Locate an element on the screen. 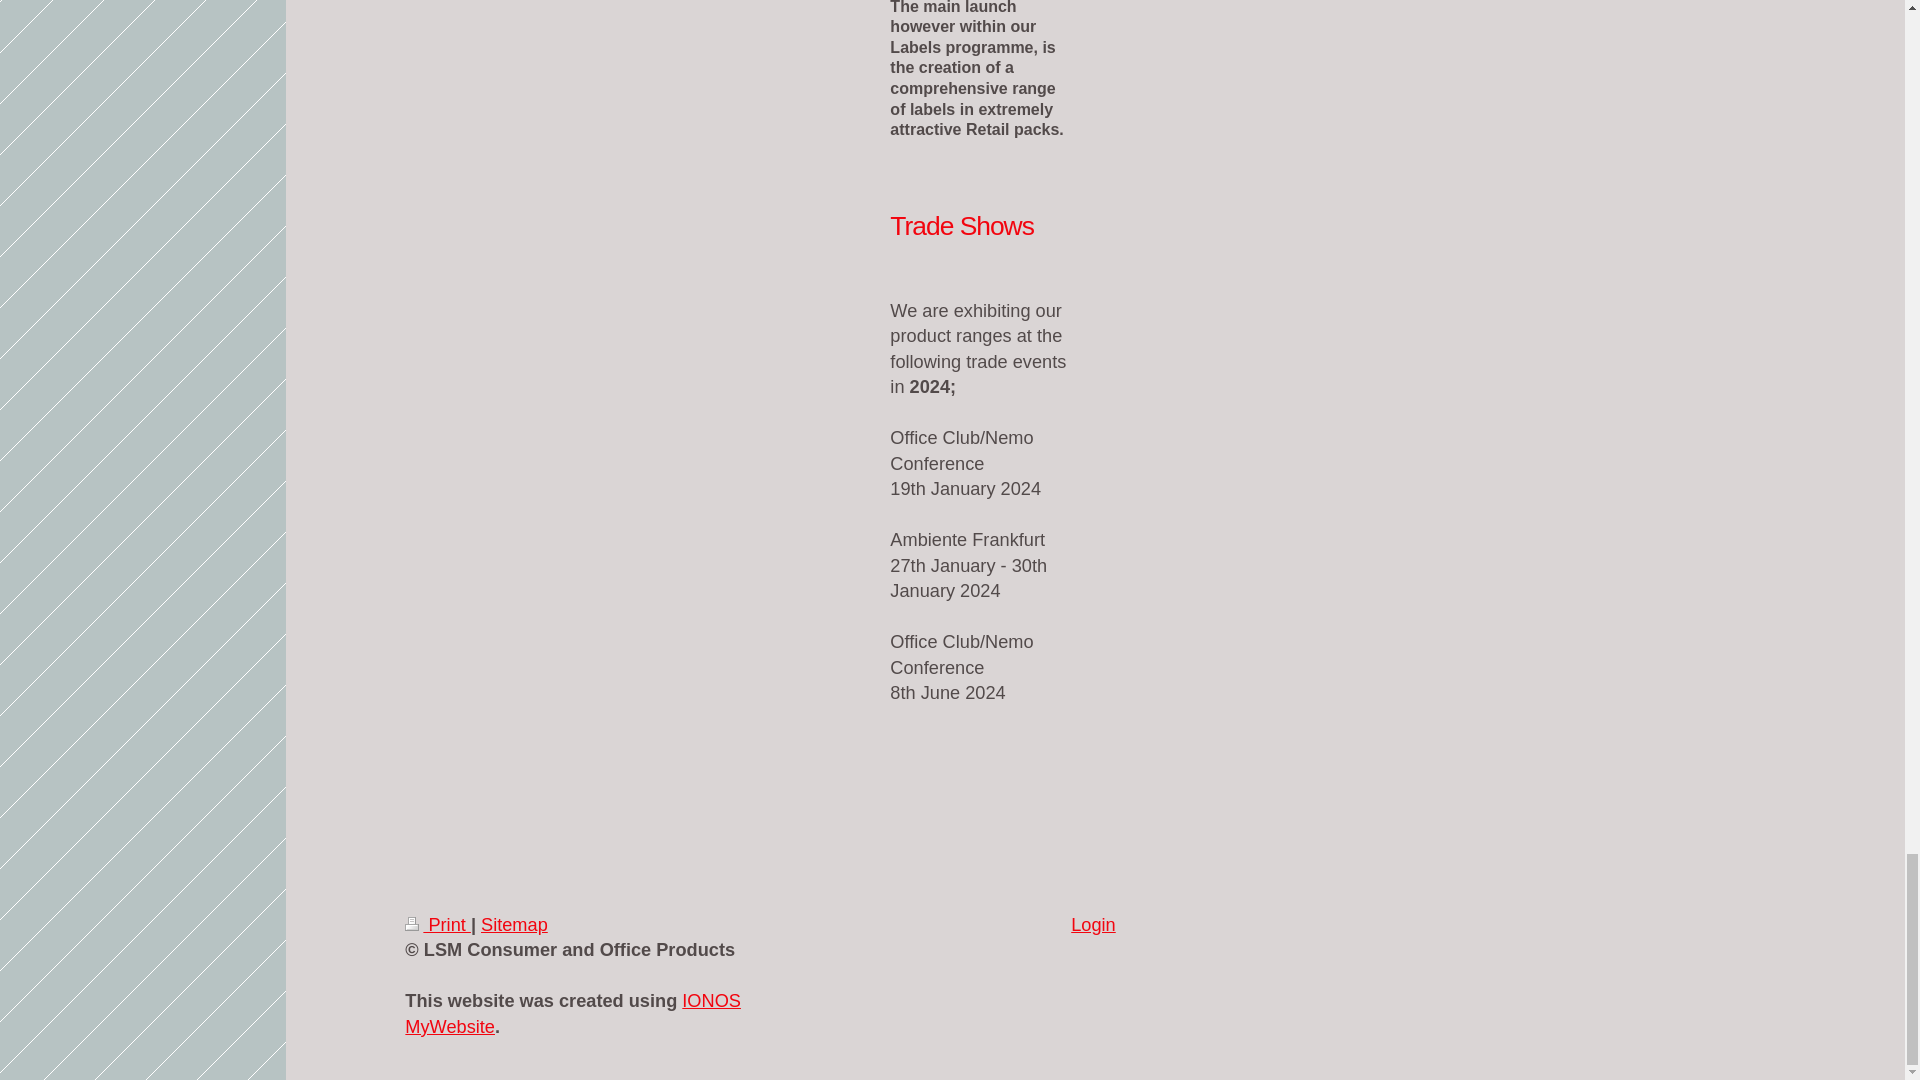 This screenshot has height=1080, width=1920. IONOS MyWebsite is located at coordinates (573, 1013).